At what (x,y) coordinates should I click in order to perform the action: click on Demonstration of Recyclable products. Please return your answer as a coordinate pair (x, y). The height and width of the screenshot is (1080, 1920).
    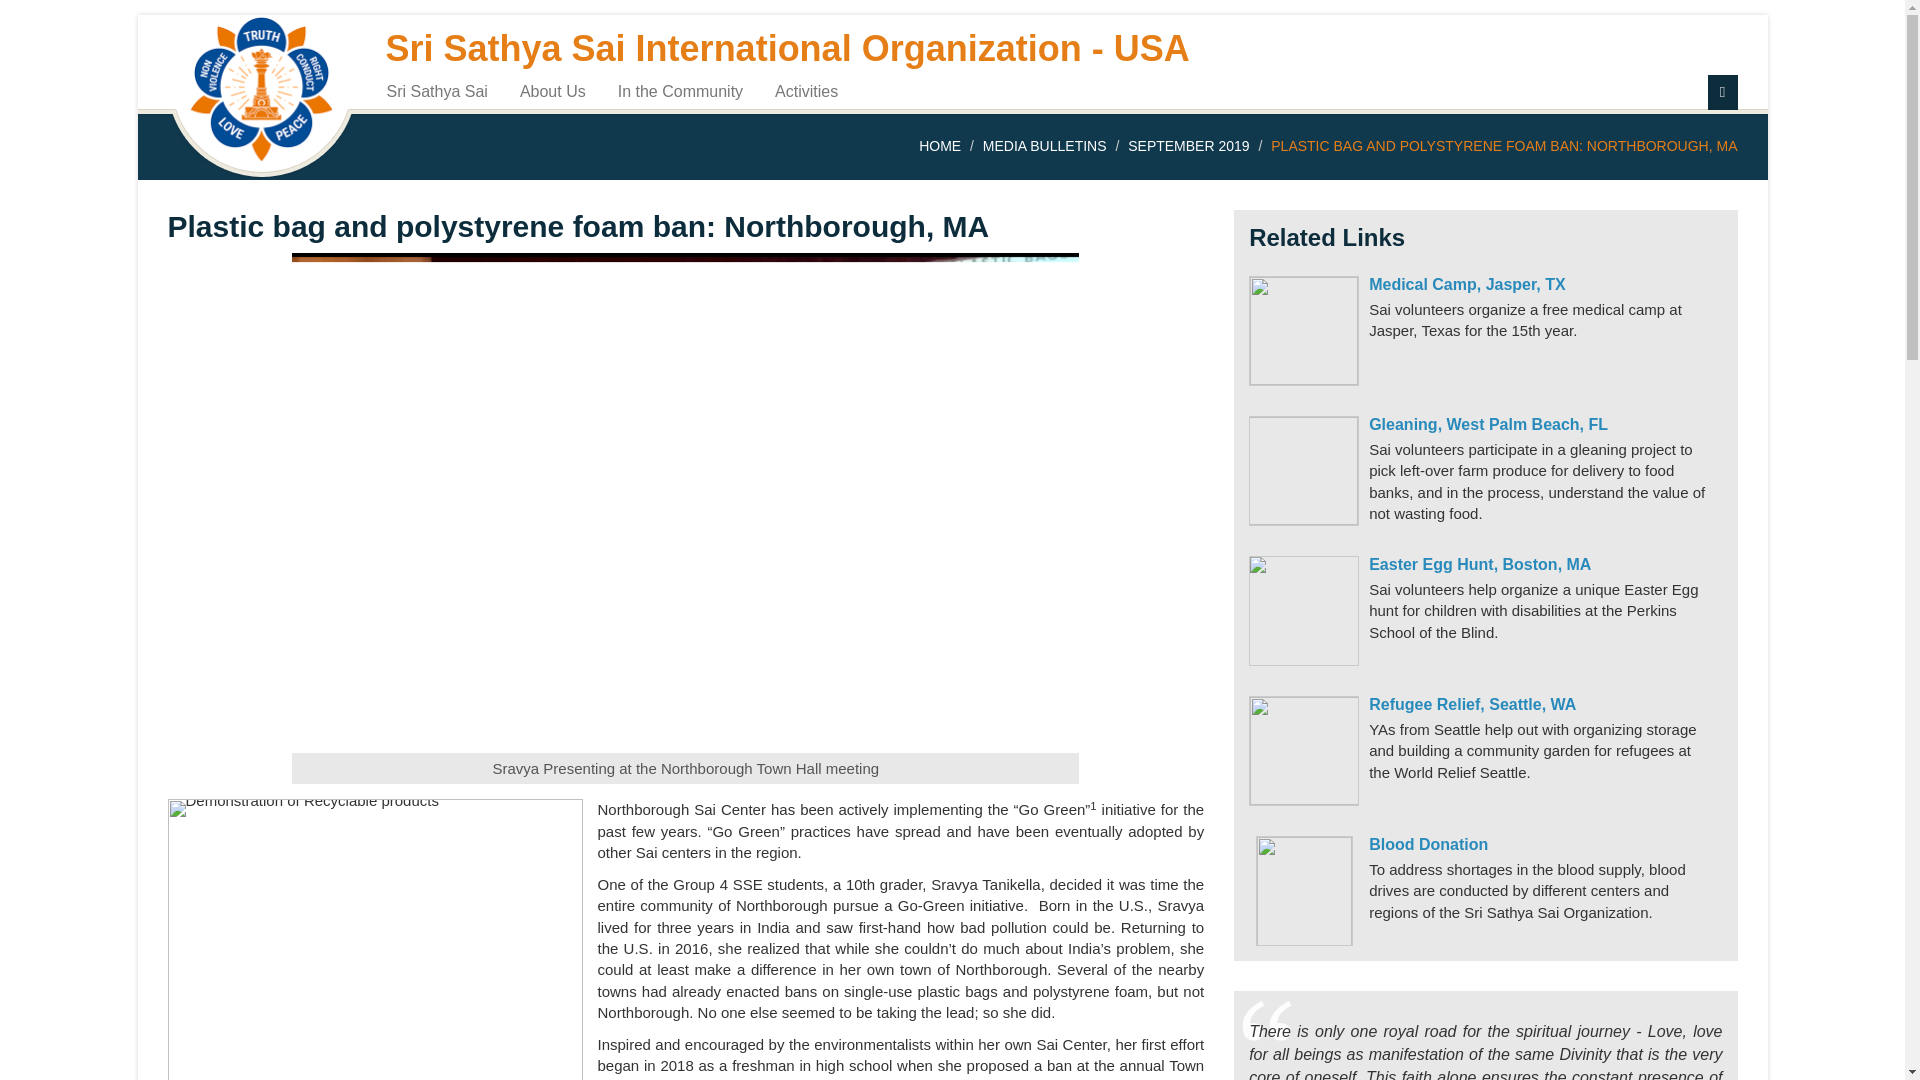
    Looking at the image, I should click on (376, 940).